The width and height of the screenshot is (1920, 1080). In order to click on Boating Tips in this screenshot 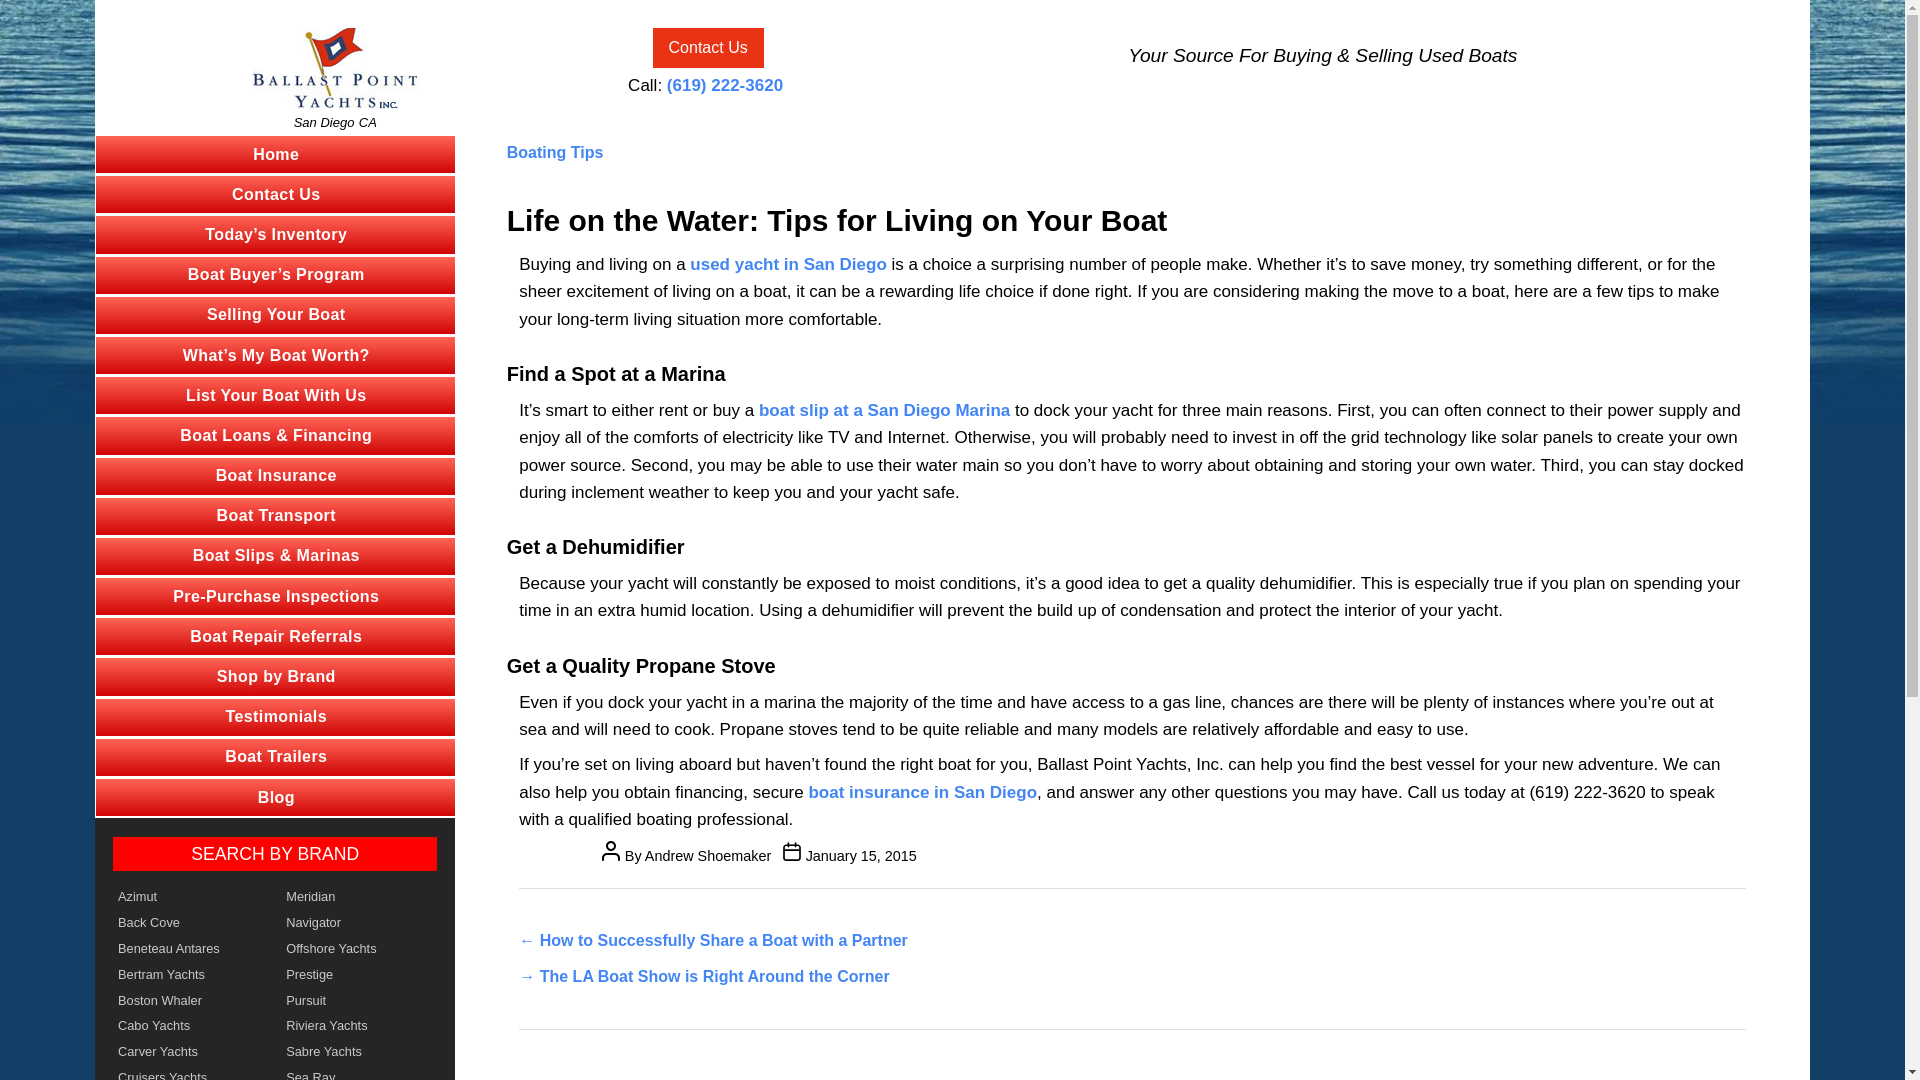, I will do `click(555, 152)`.